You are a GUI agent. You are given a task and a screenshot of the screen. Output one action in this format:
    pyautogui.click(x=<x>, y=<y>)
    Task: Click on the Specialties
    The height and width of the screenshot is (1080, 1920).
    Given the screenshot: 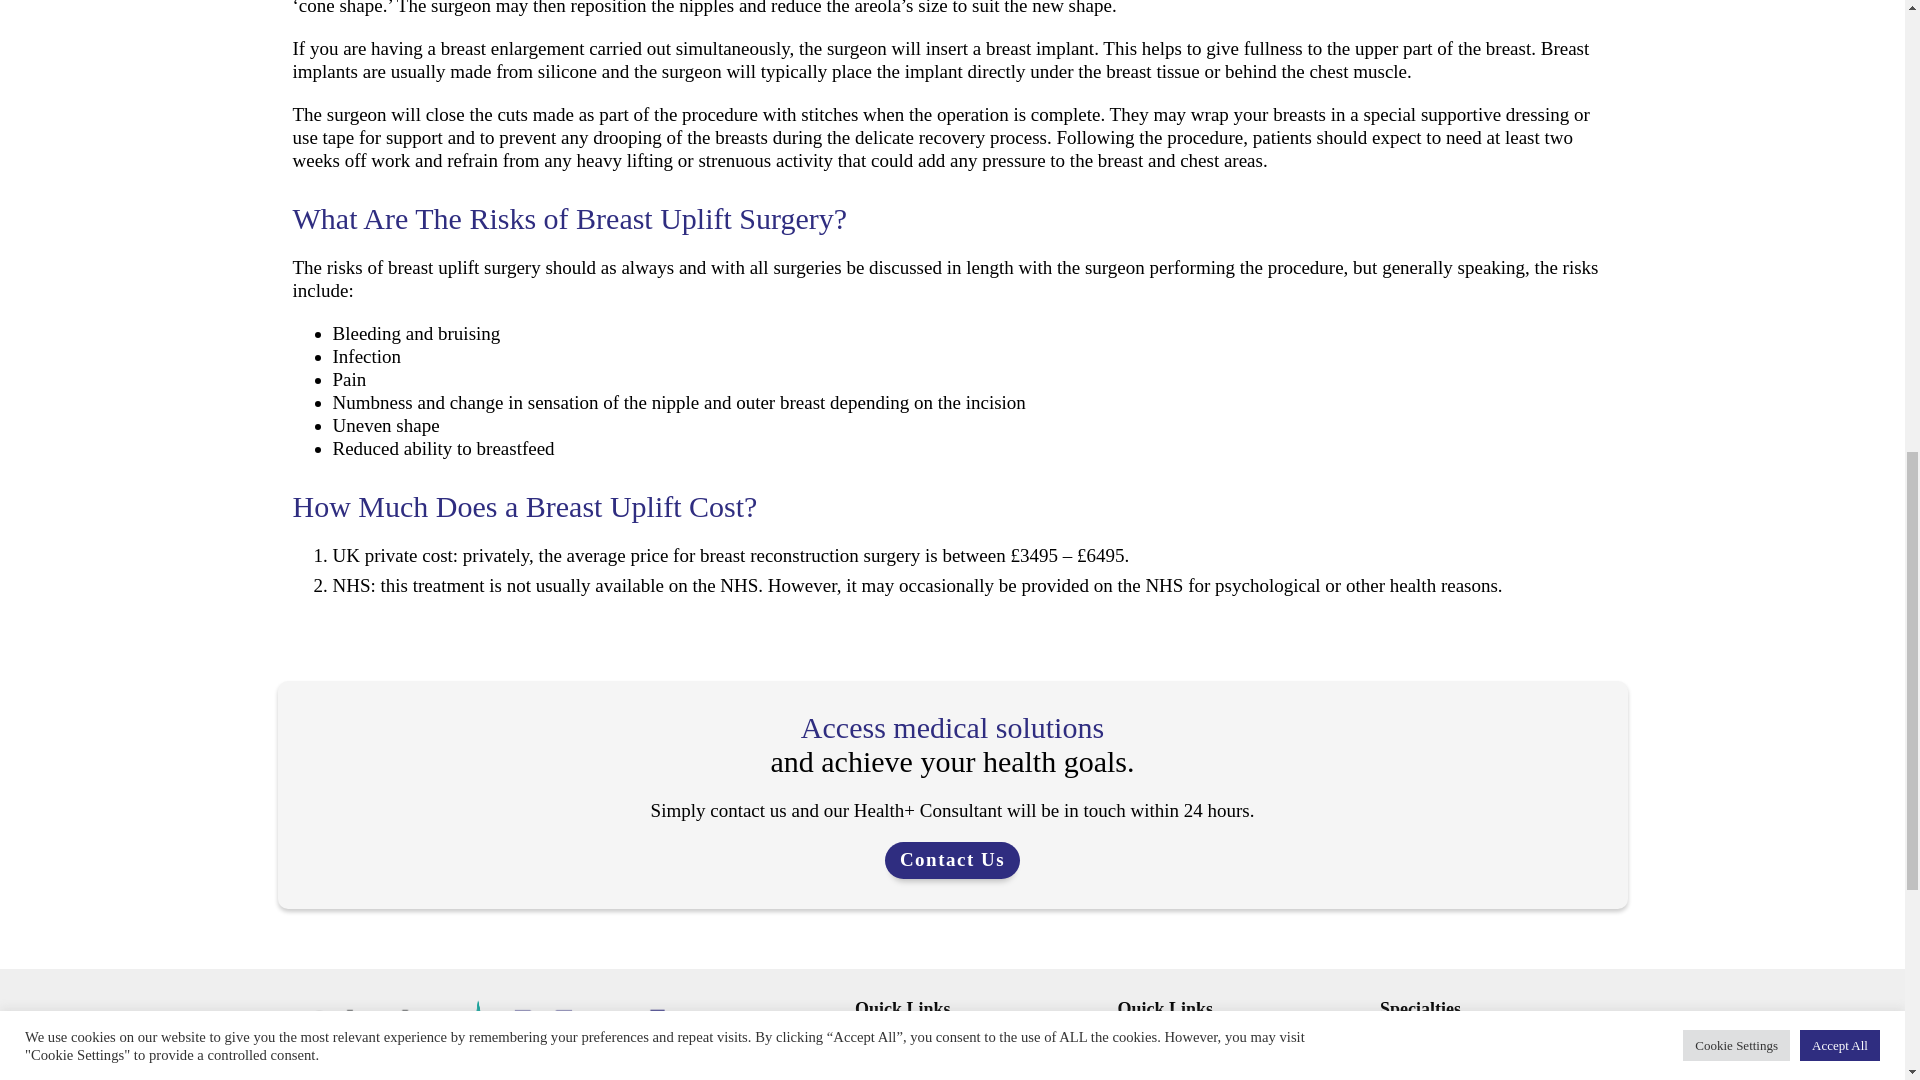 What is the action you would take?
    pyautogui.click(x=1420, y=1008)
    